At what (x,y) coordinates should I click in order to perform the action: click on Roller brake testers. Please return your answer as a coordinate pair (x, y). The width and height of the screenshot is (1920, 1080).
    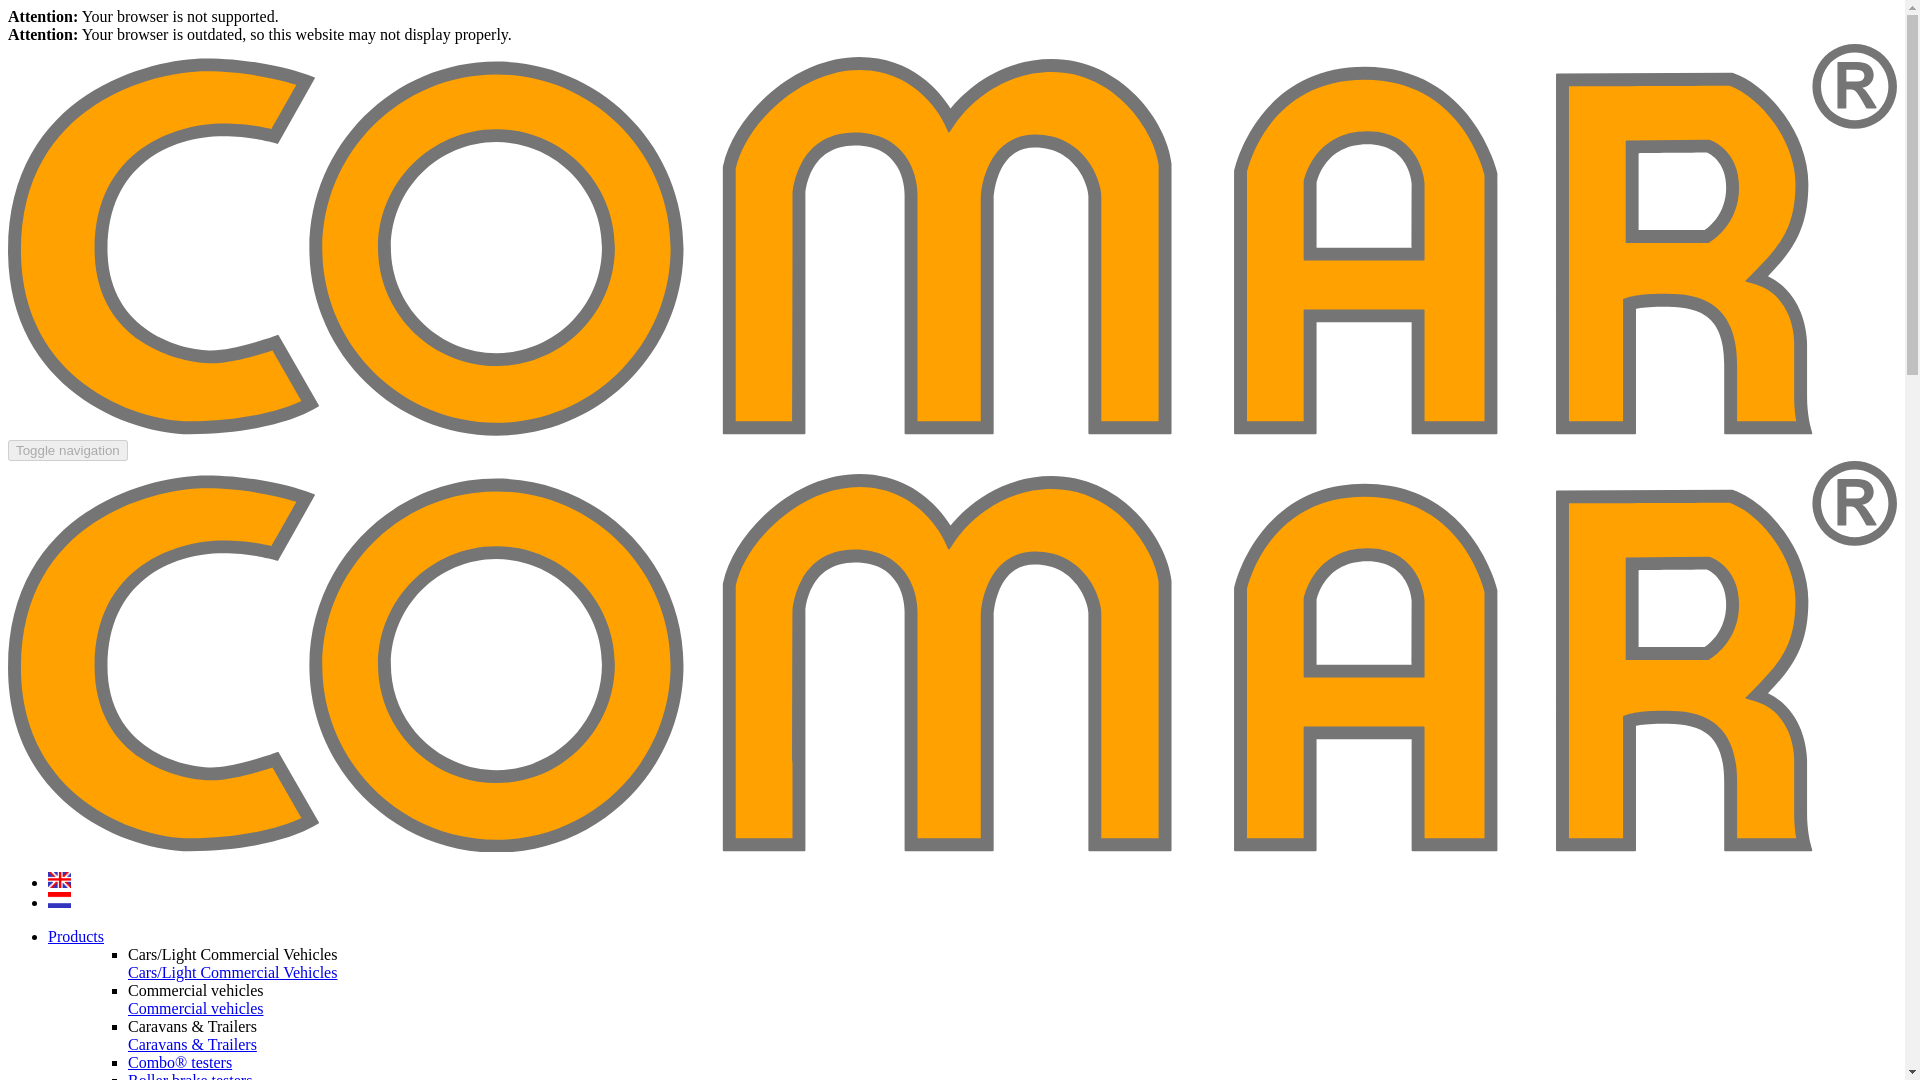
    Looking at the image, I should click on (190, 1076).